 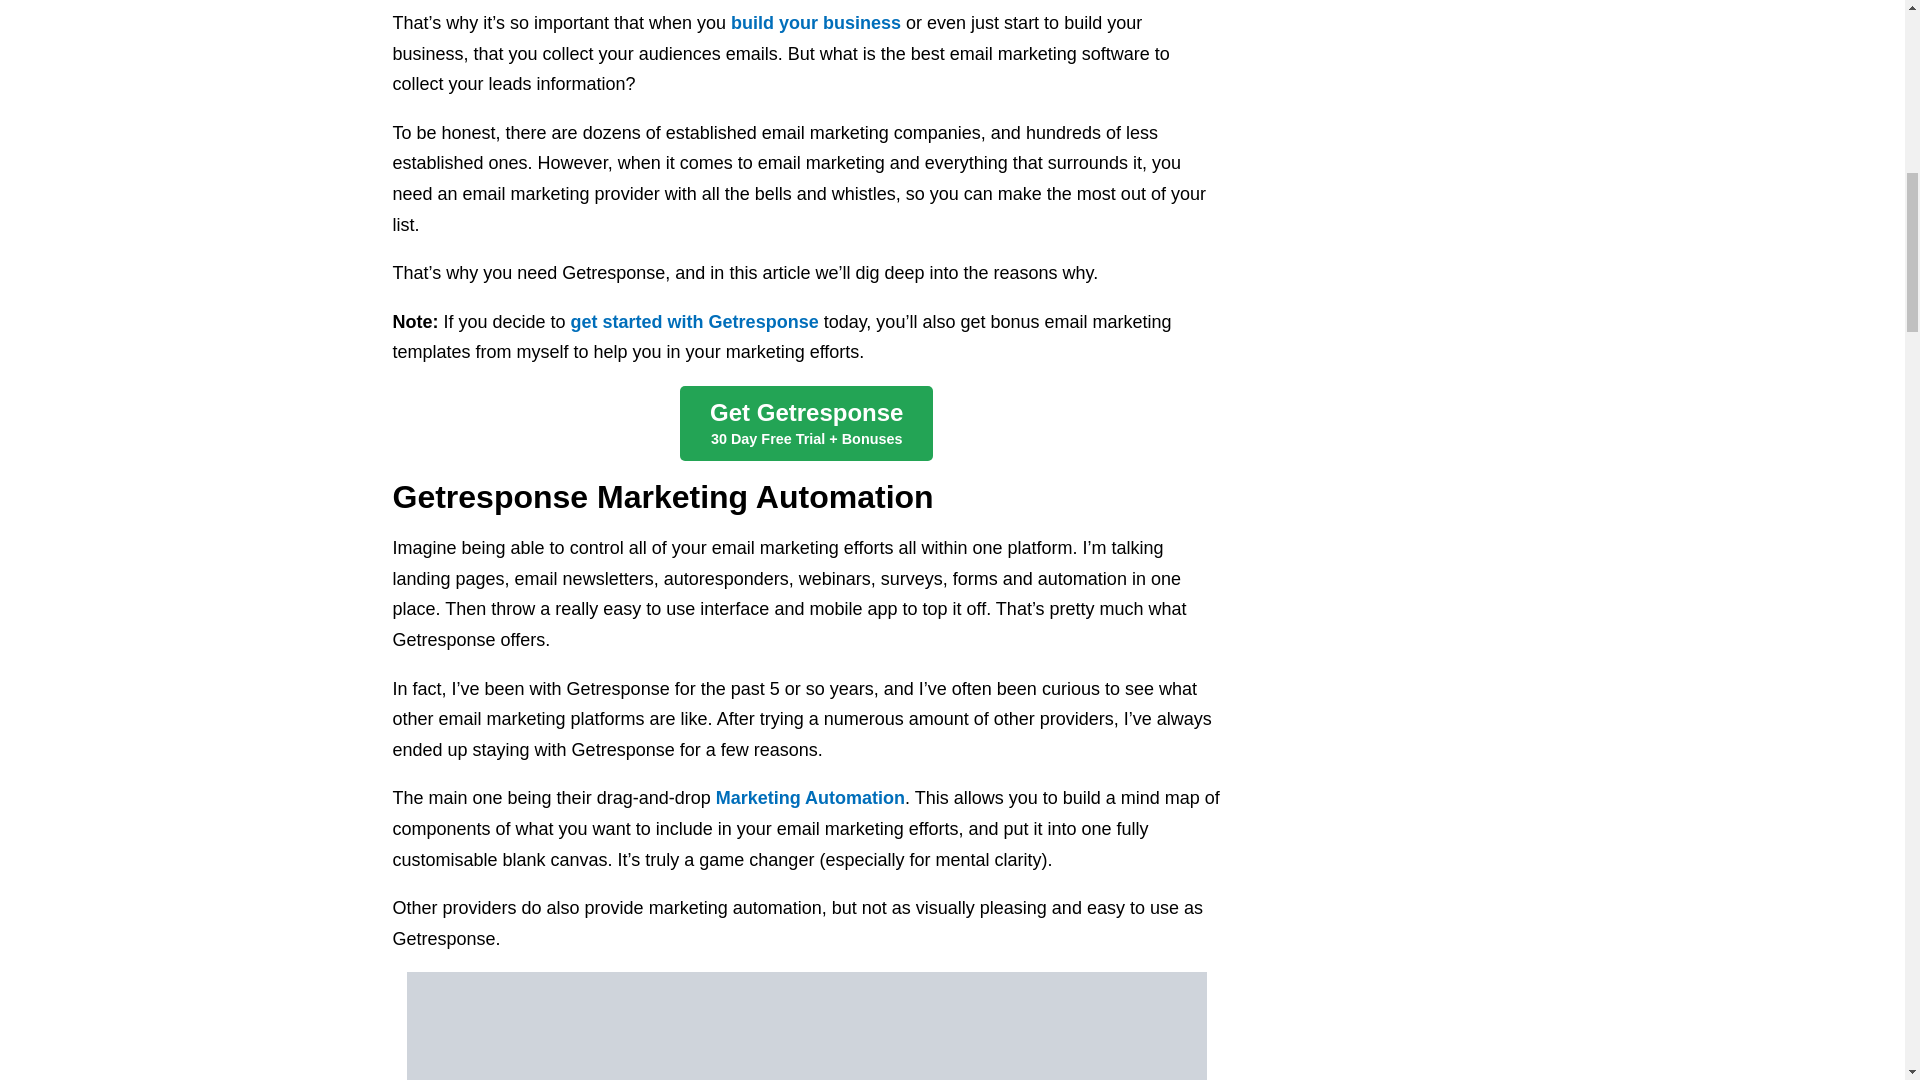 I want to click on Marketing Automation, so click(x=810, y=798).